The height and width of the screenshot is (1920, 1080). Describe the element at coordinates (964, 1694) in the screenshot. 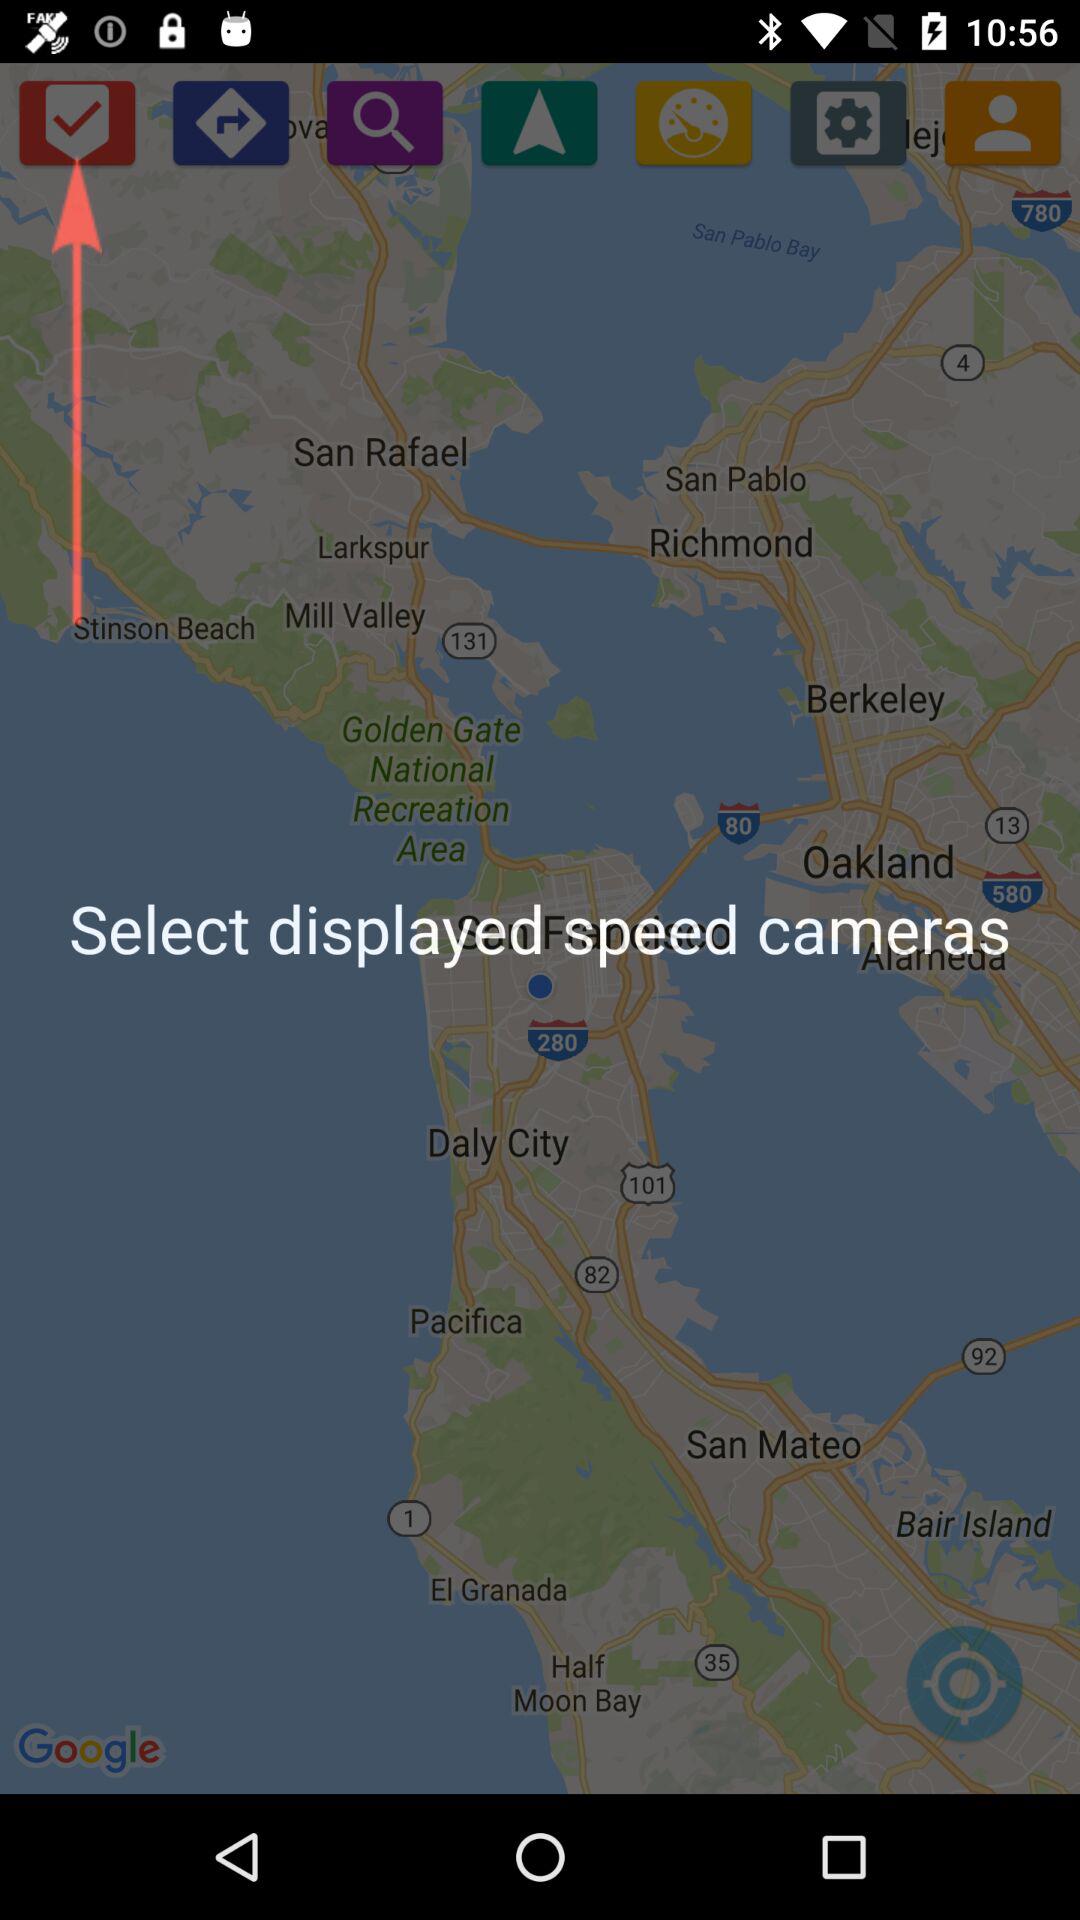

I see `zoom to current location` at that location.